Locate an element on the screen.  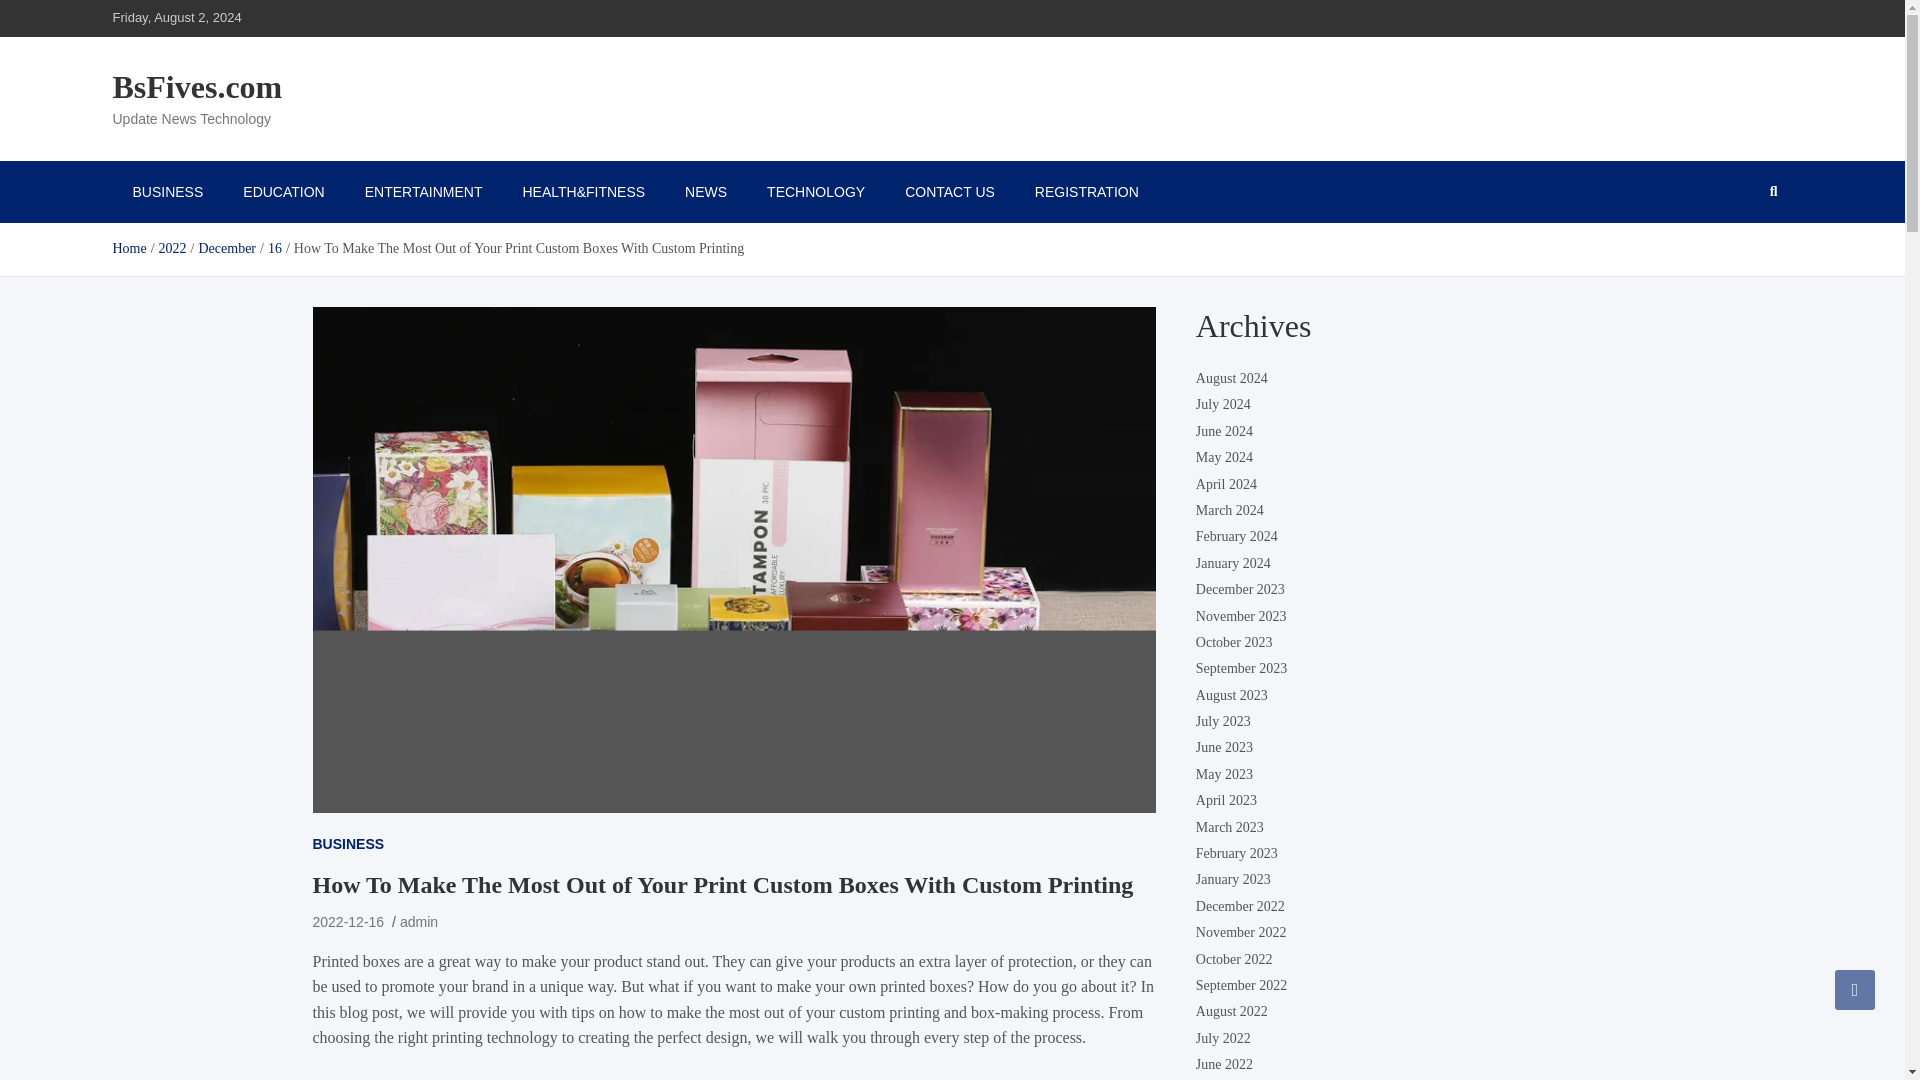
16 is located at coordinates (275, 248).